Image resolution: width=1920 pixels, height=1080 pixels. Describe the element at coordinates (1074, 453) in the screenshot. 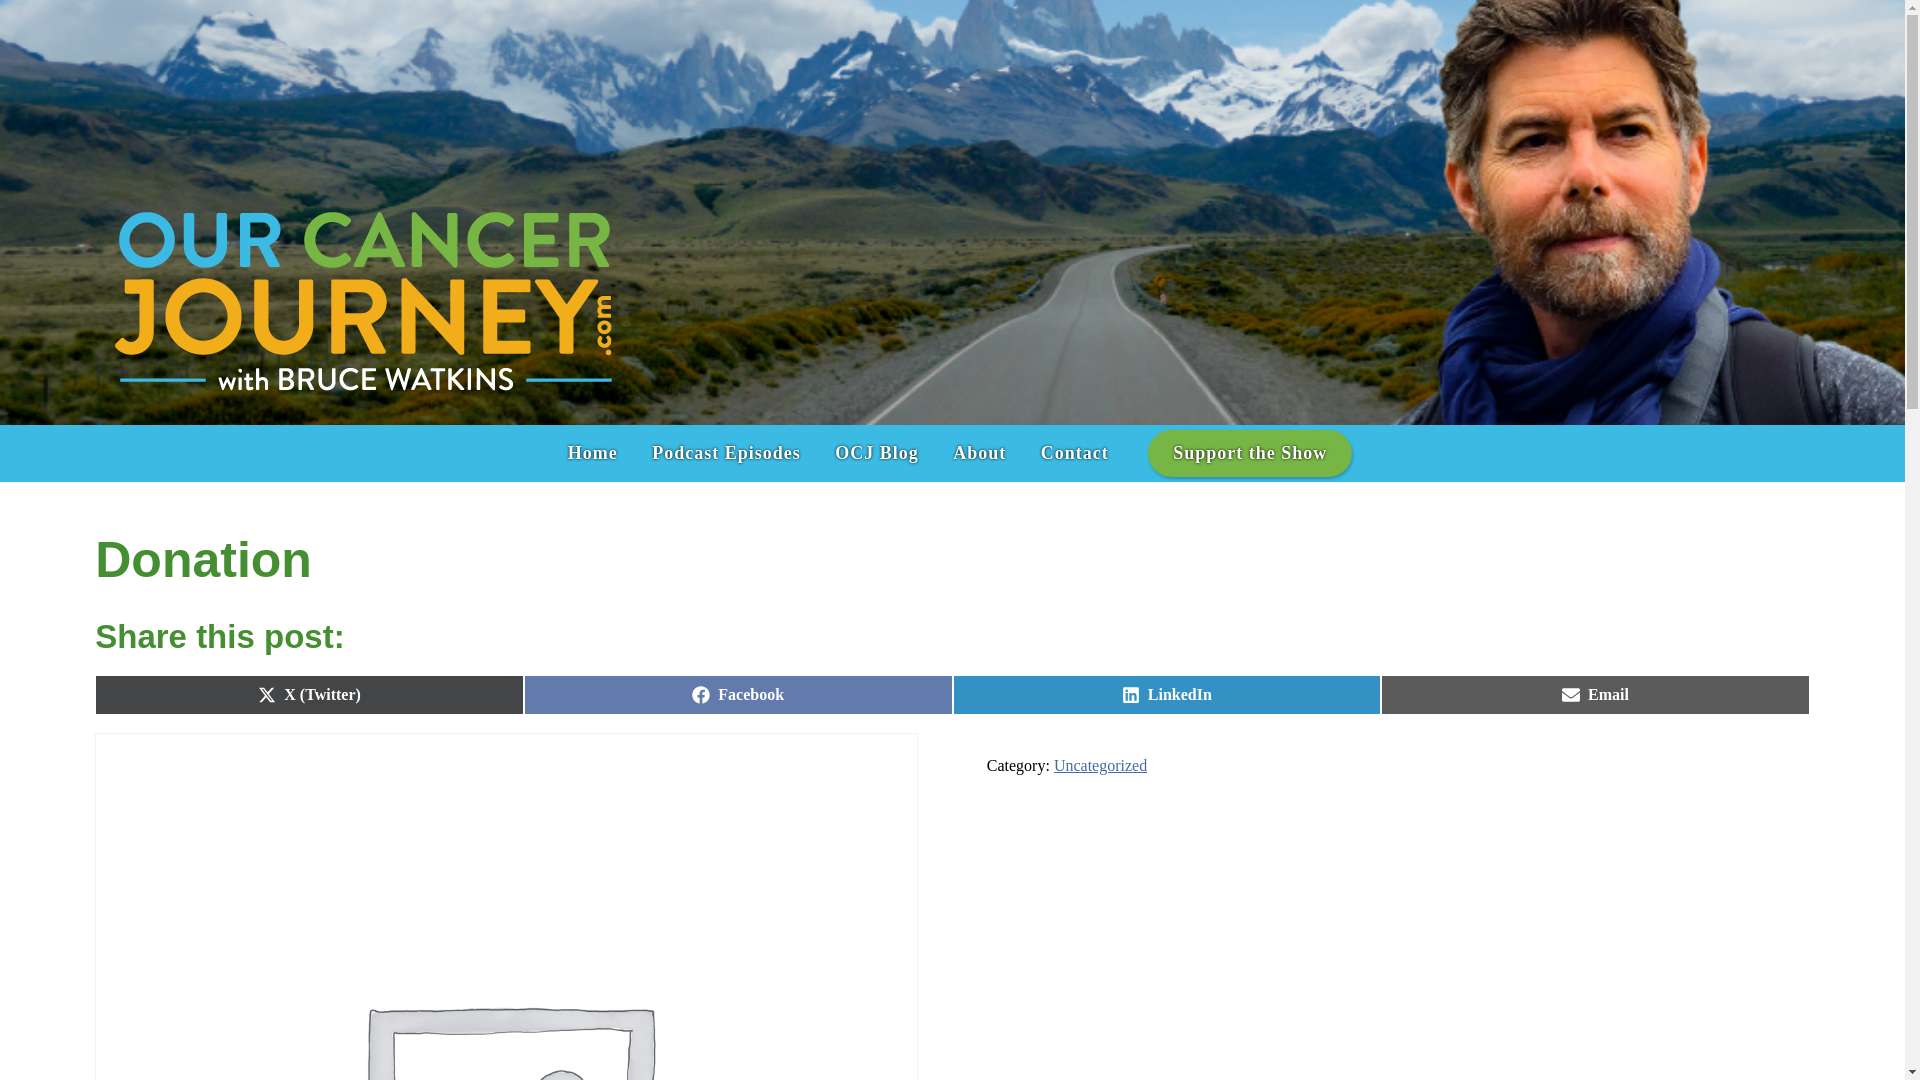

I see `Uncategorized` at that location.